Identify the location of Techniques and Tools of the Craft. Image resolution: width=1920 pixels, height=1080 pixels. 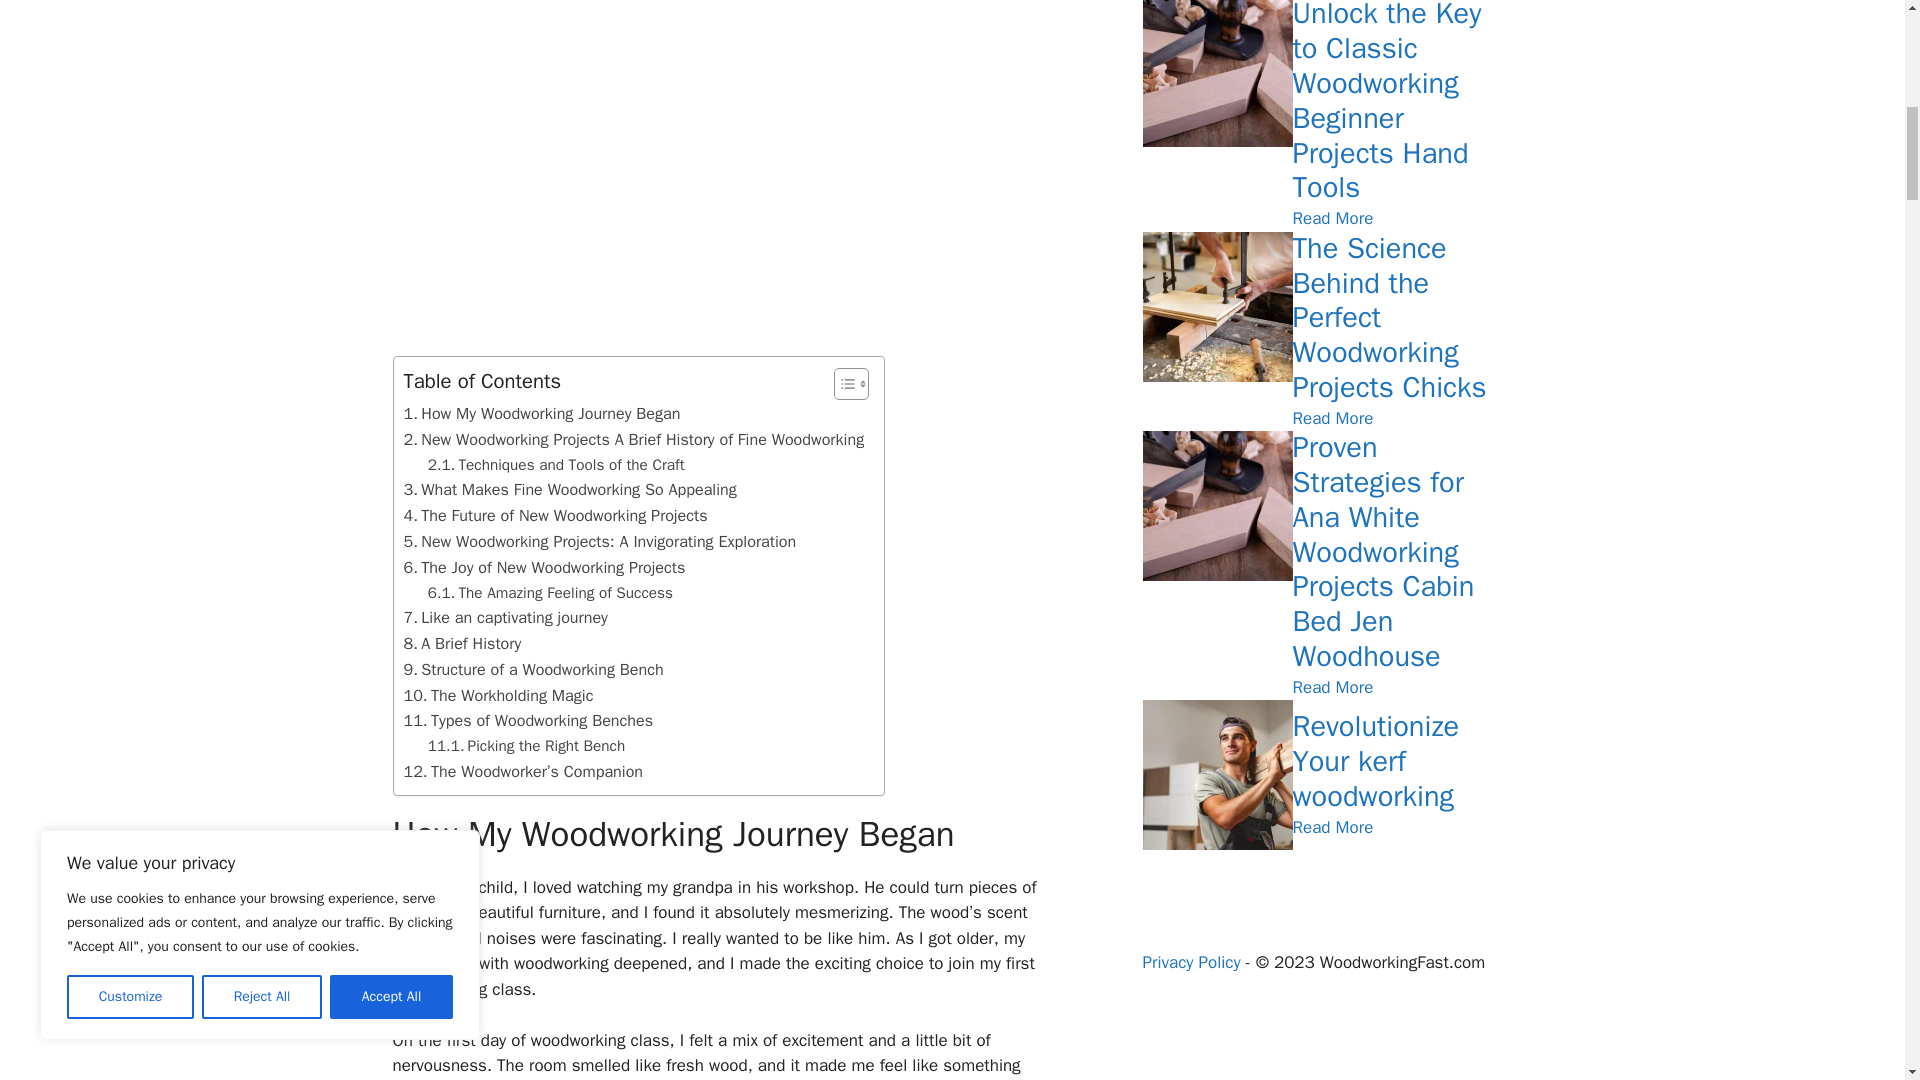
(556, 465).